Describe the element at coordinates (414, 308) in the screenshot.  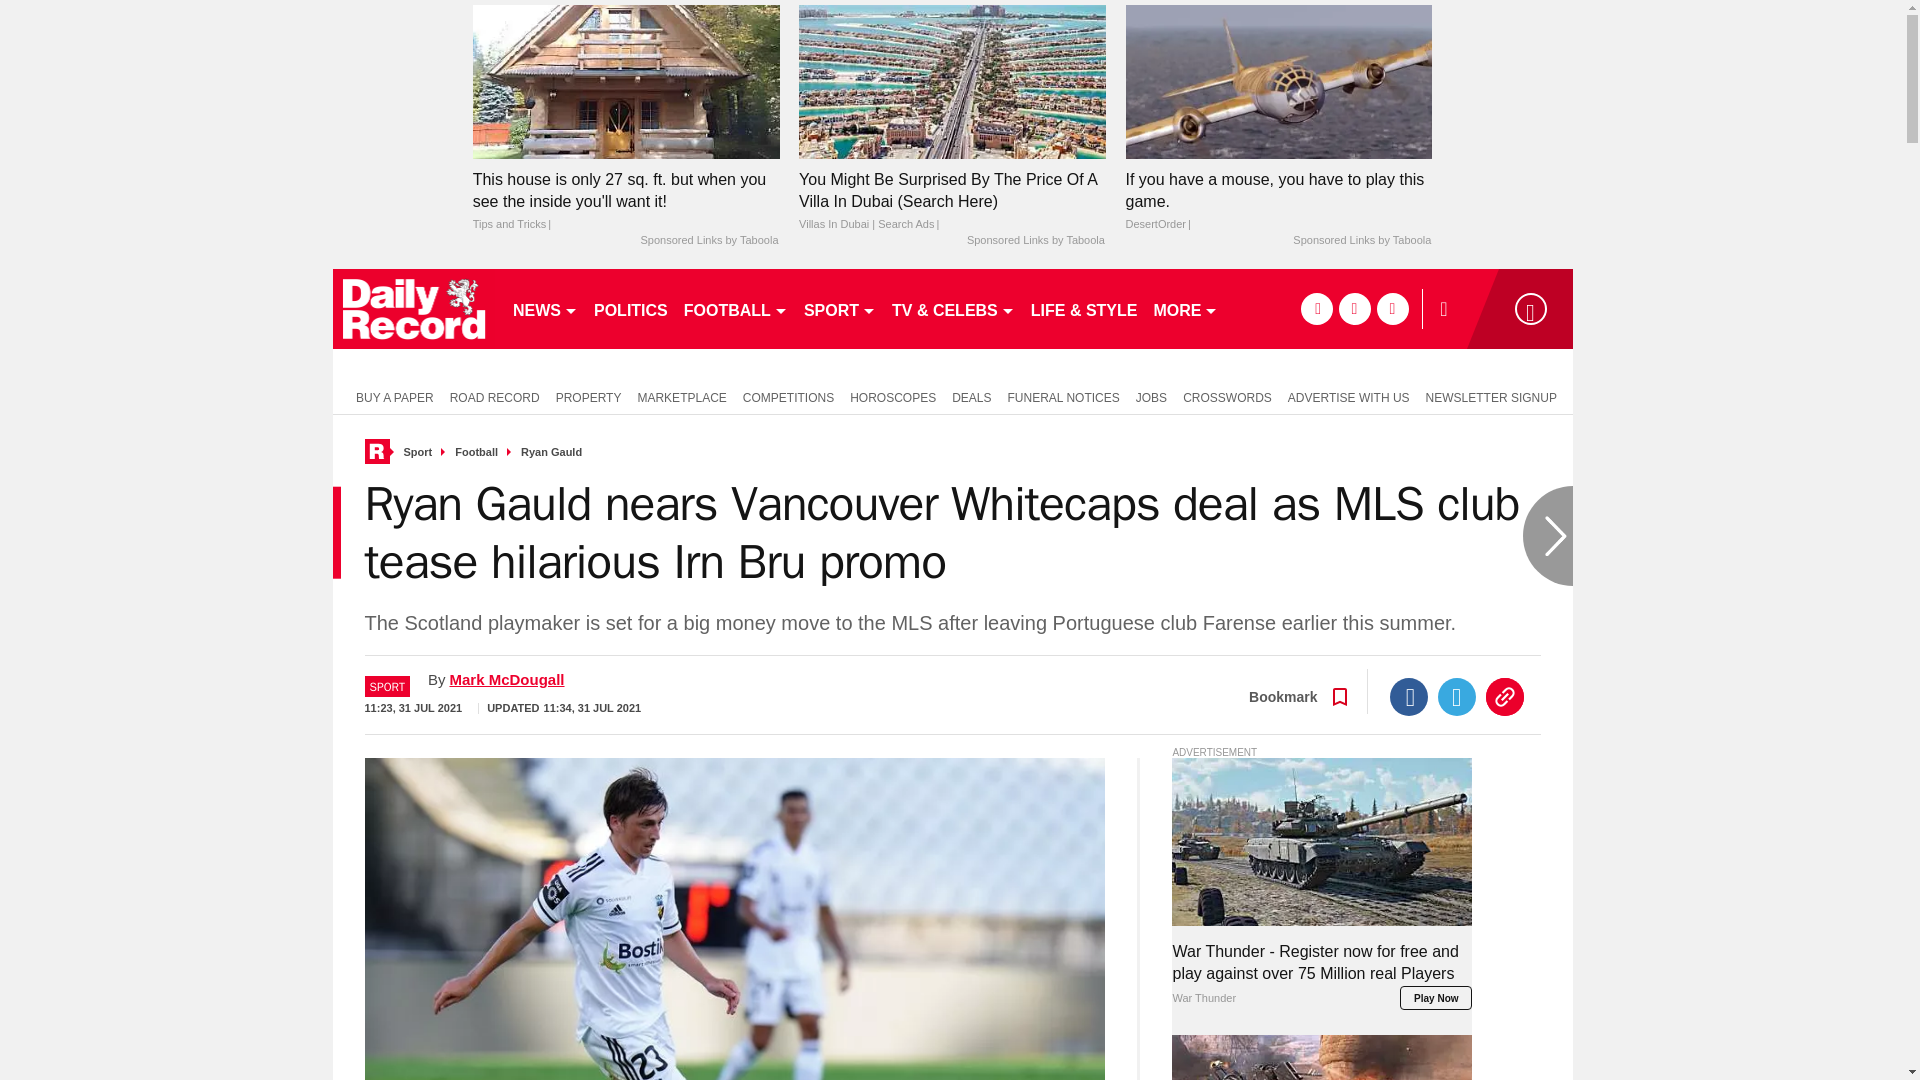
I see `dailyrecord` at that location.